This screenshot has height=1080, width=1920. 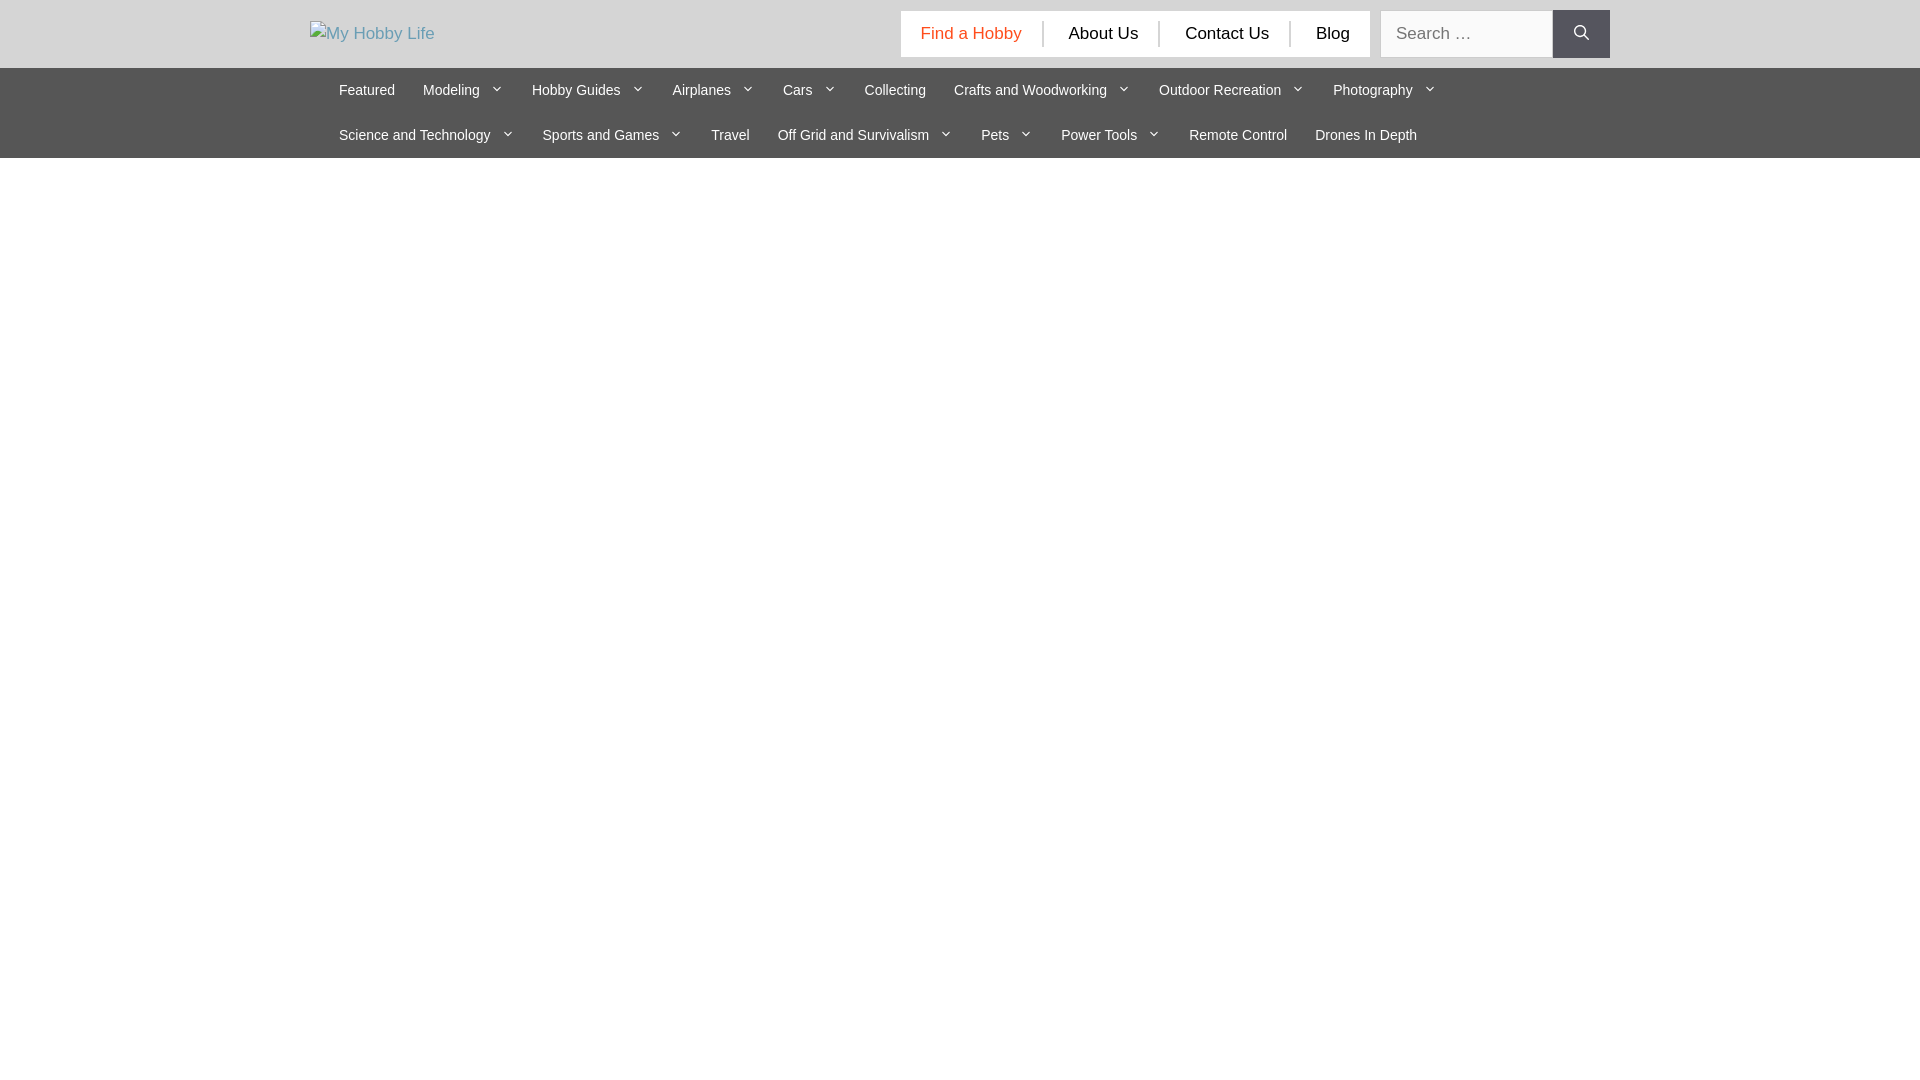 What do you see at coordinates (588, 90) in the screenshot?
I see `Hobby Guides` at bounding box center [588, 90].